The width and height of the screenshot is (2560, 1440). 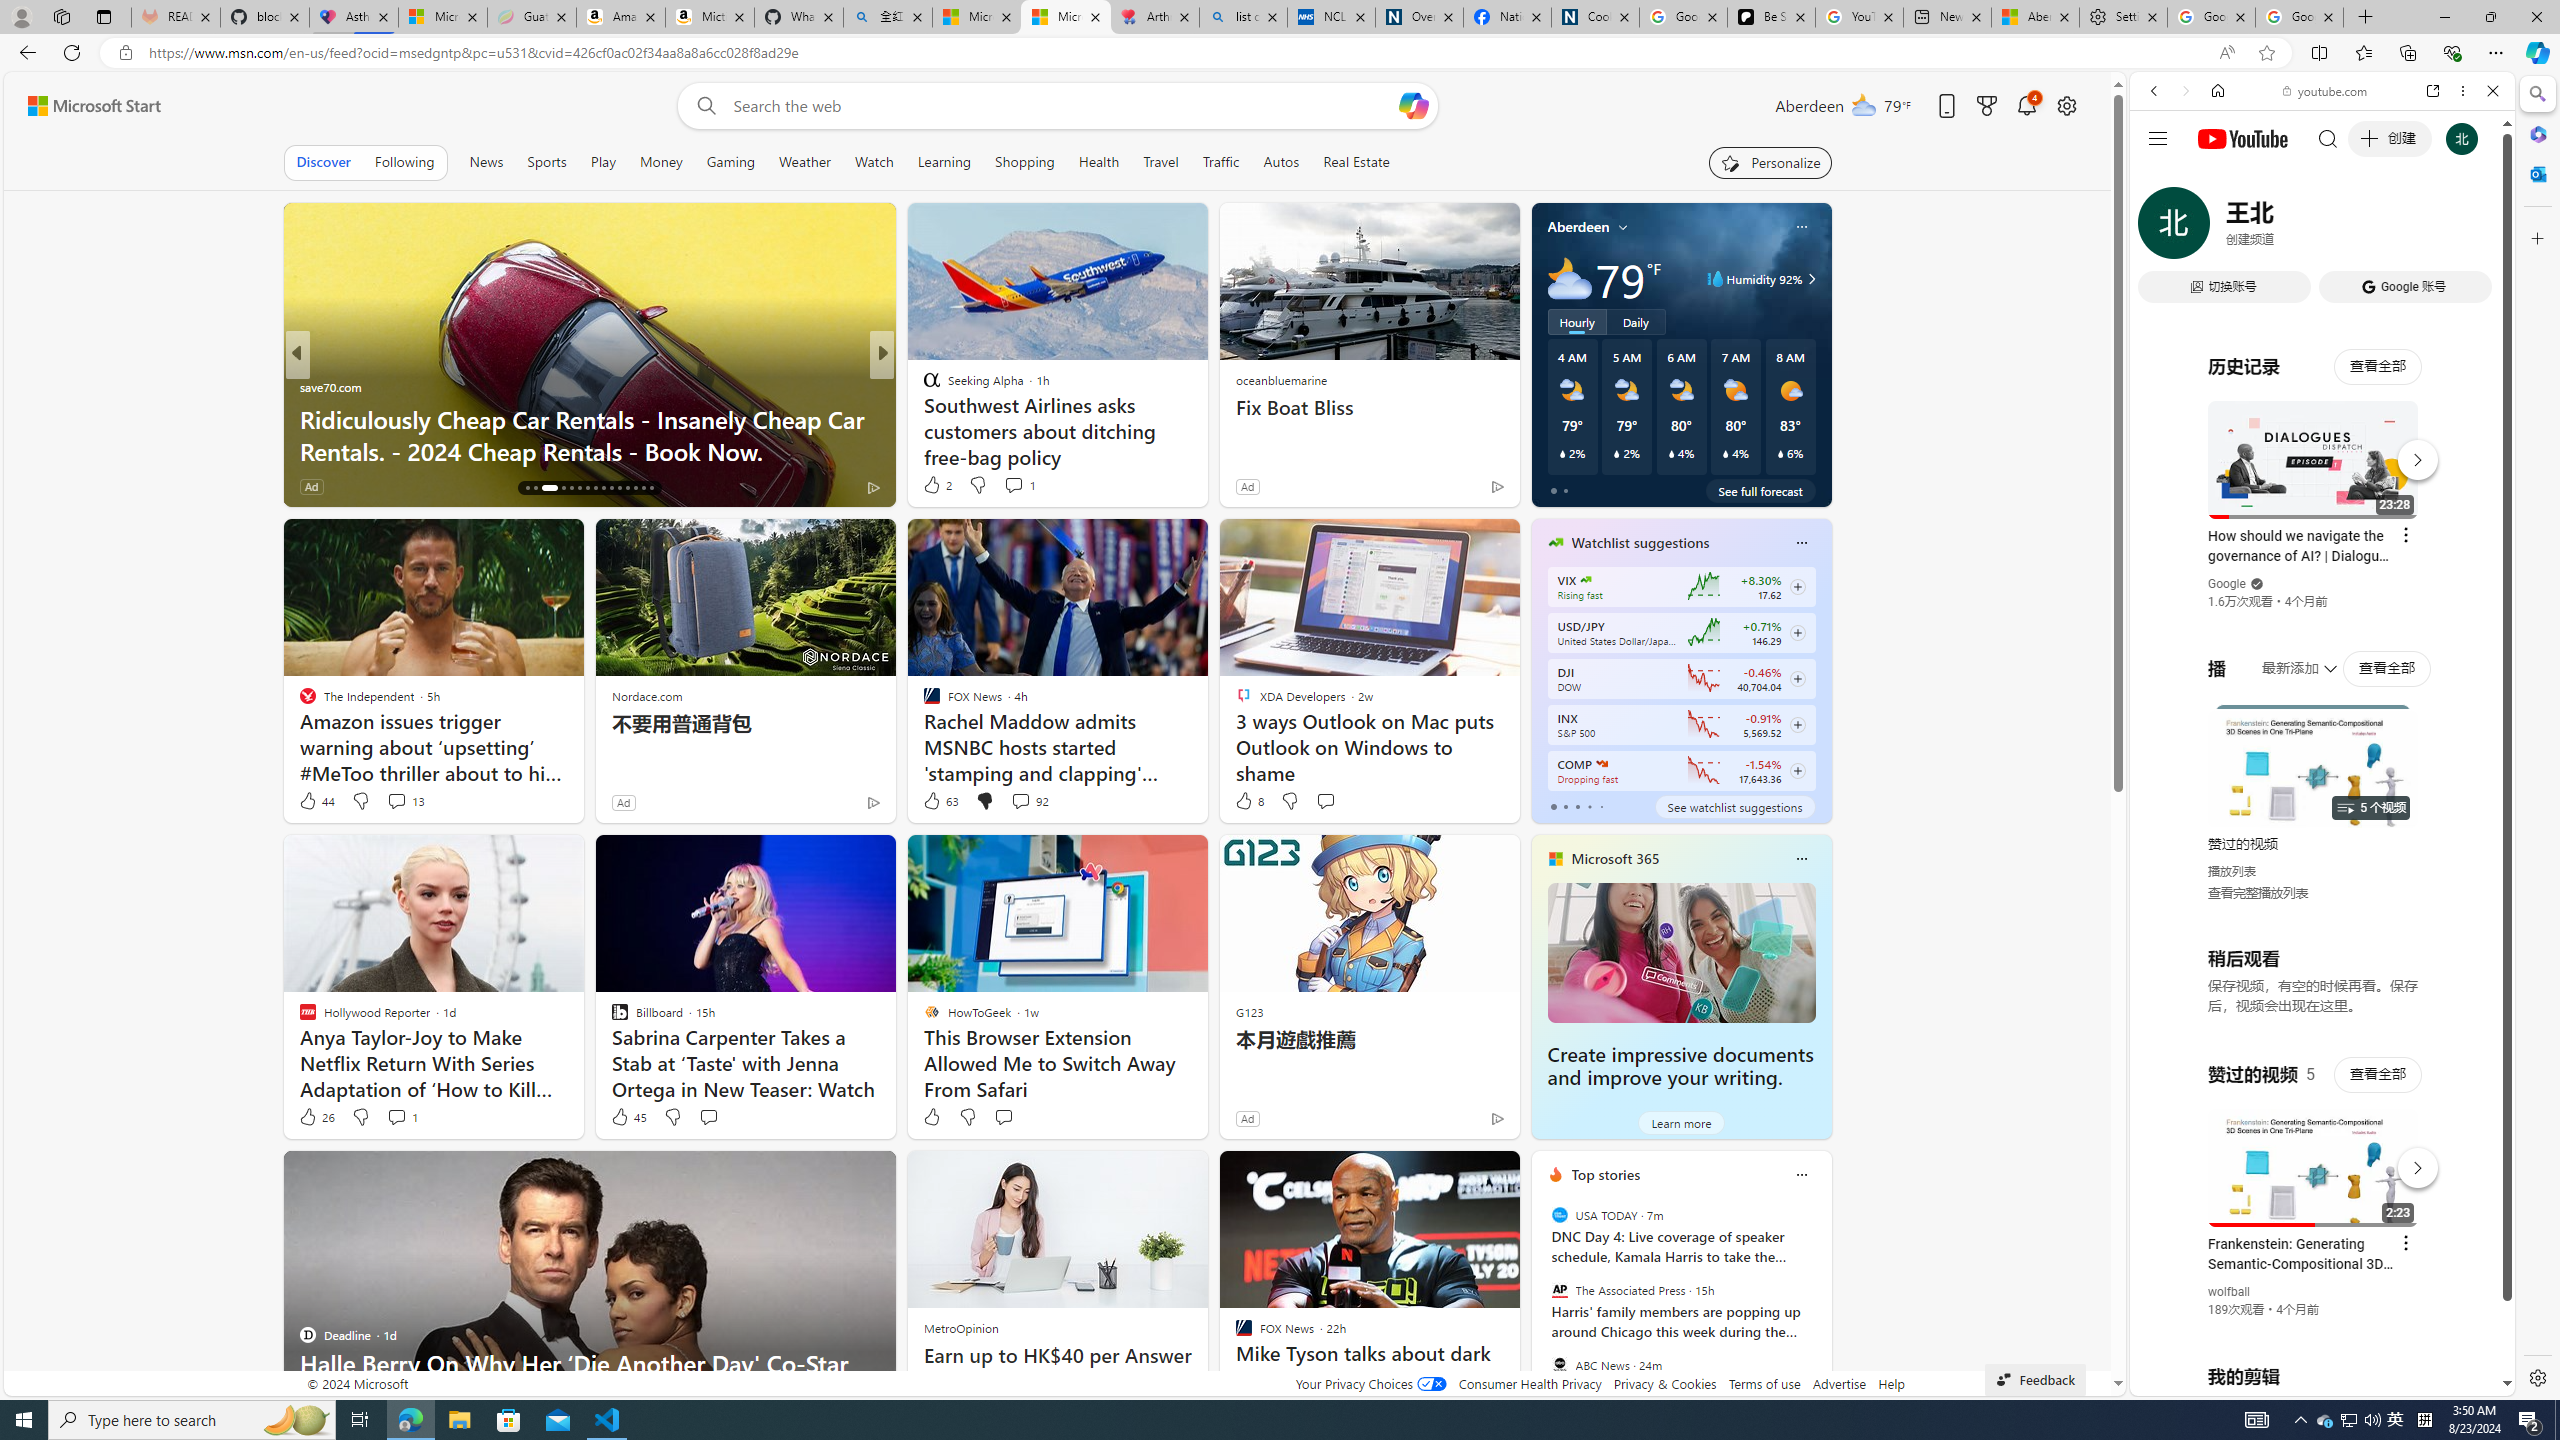 What do you see at coordinates (1246, 1118) in the screenshot?
I see `Ad` at bounding box center [1246, 1118].